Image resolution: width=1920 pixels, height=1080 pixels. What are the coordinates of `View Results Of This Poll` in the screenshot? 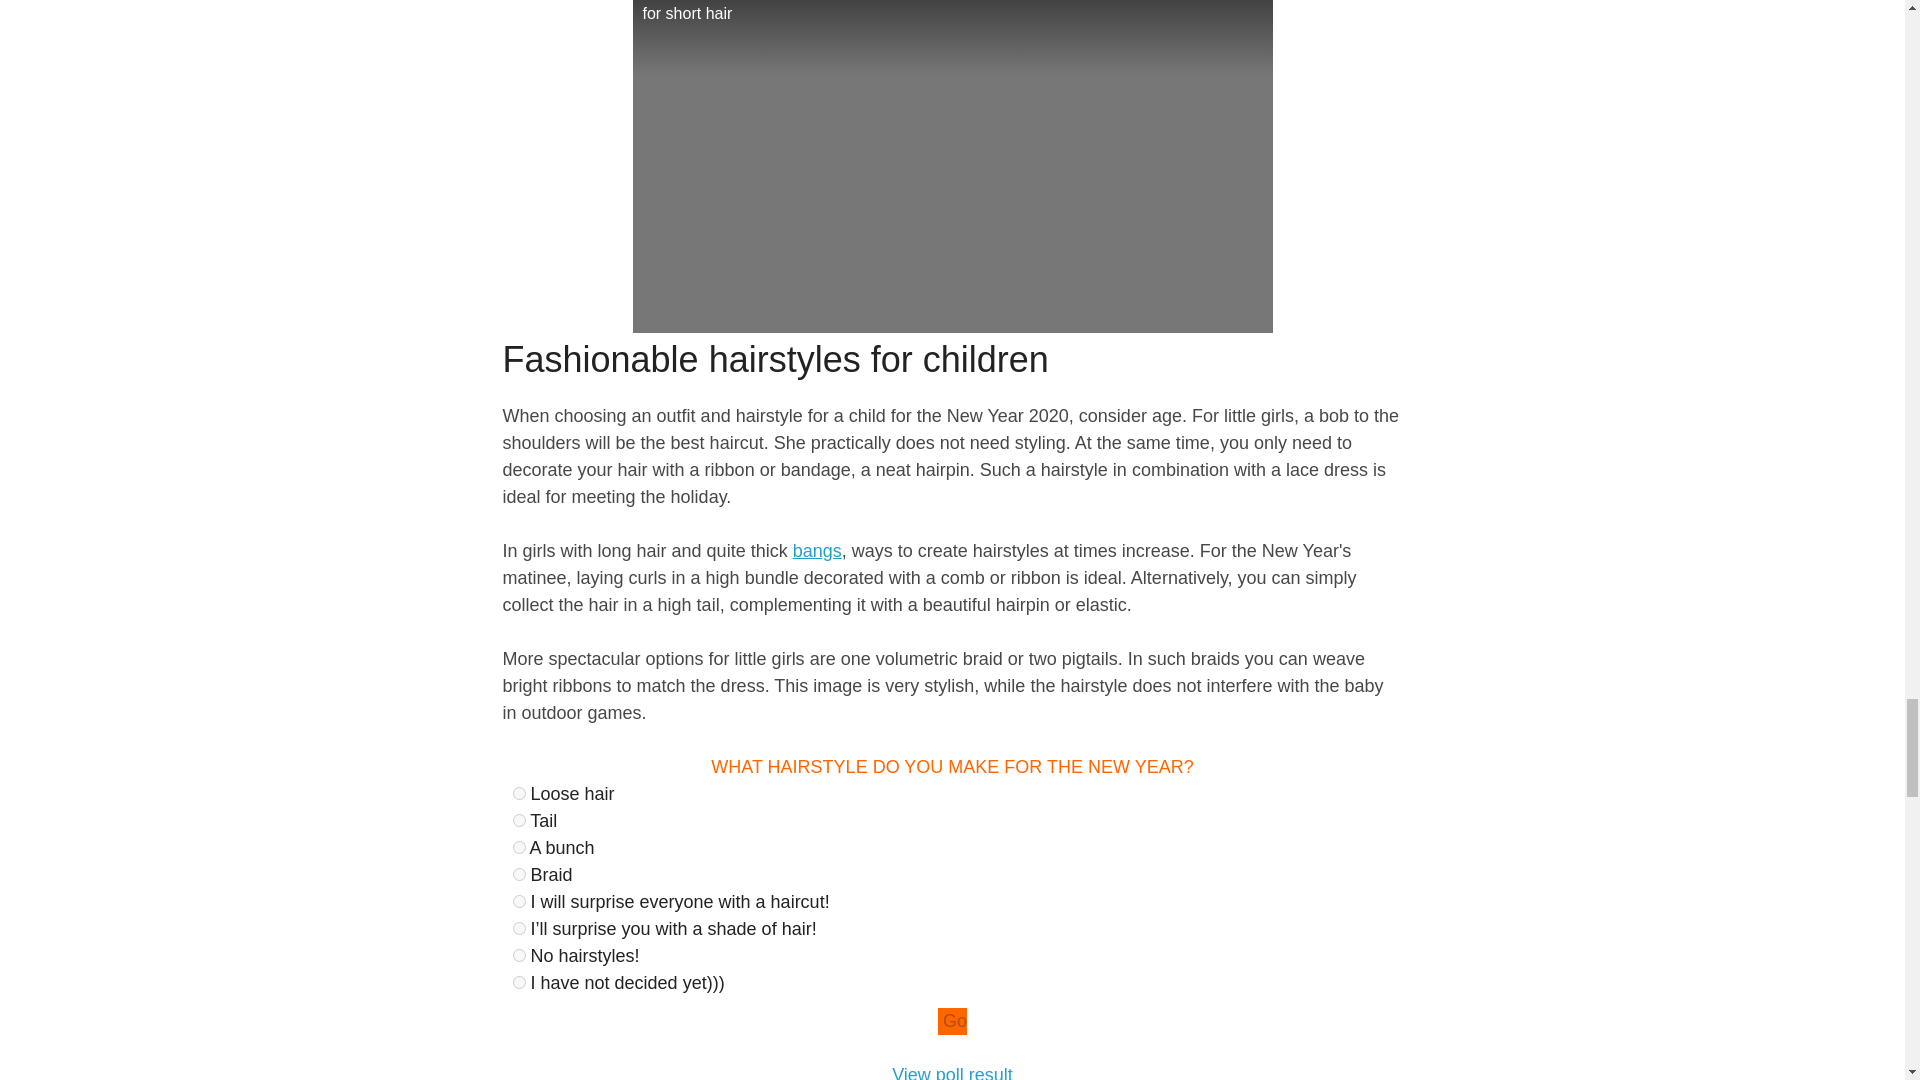 It's located at (952, 1072).